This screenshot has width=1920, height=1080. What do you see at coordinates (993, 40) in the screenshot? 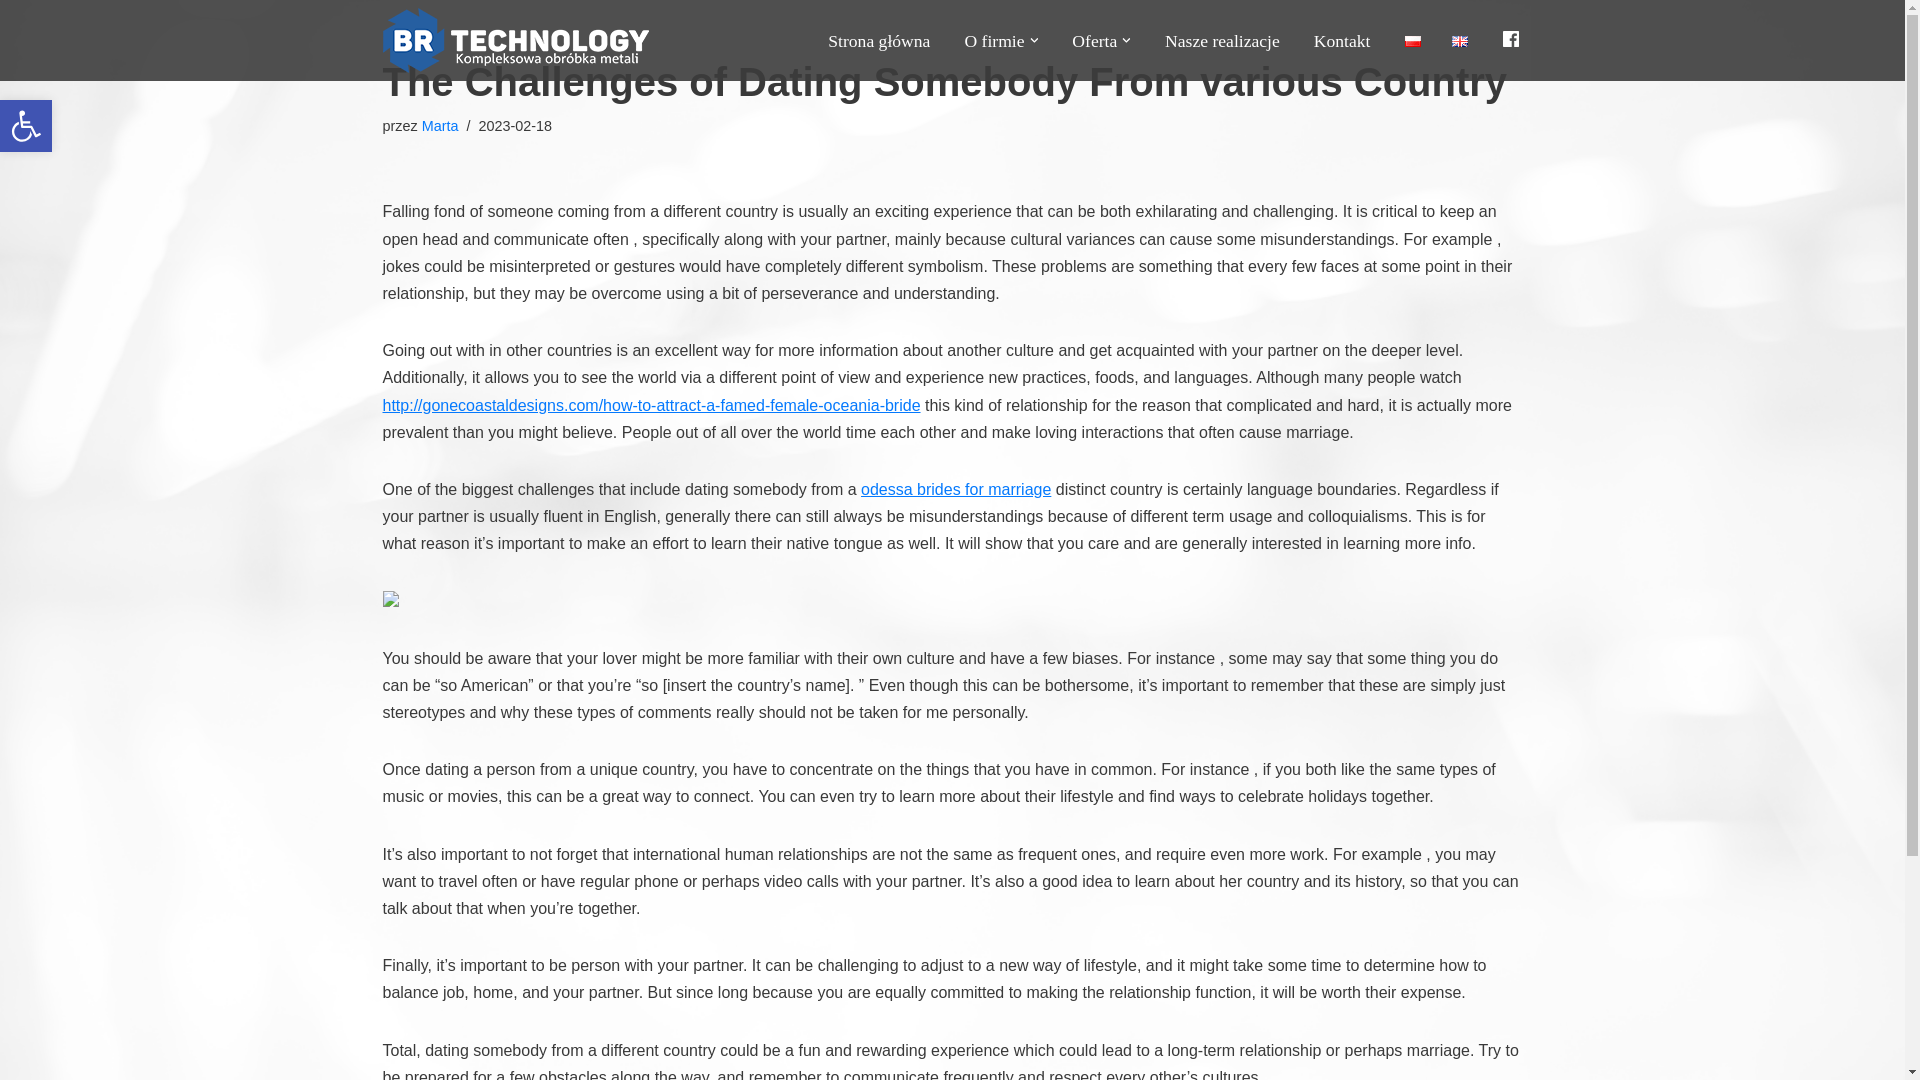
I see `O firmie` at bounding box center [993, 40].